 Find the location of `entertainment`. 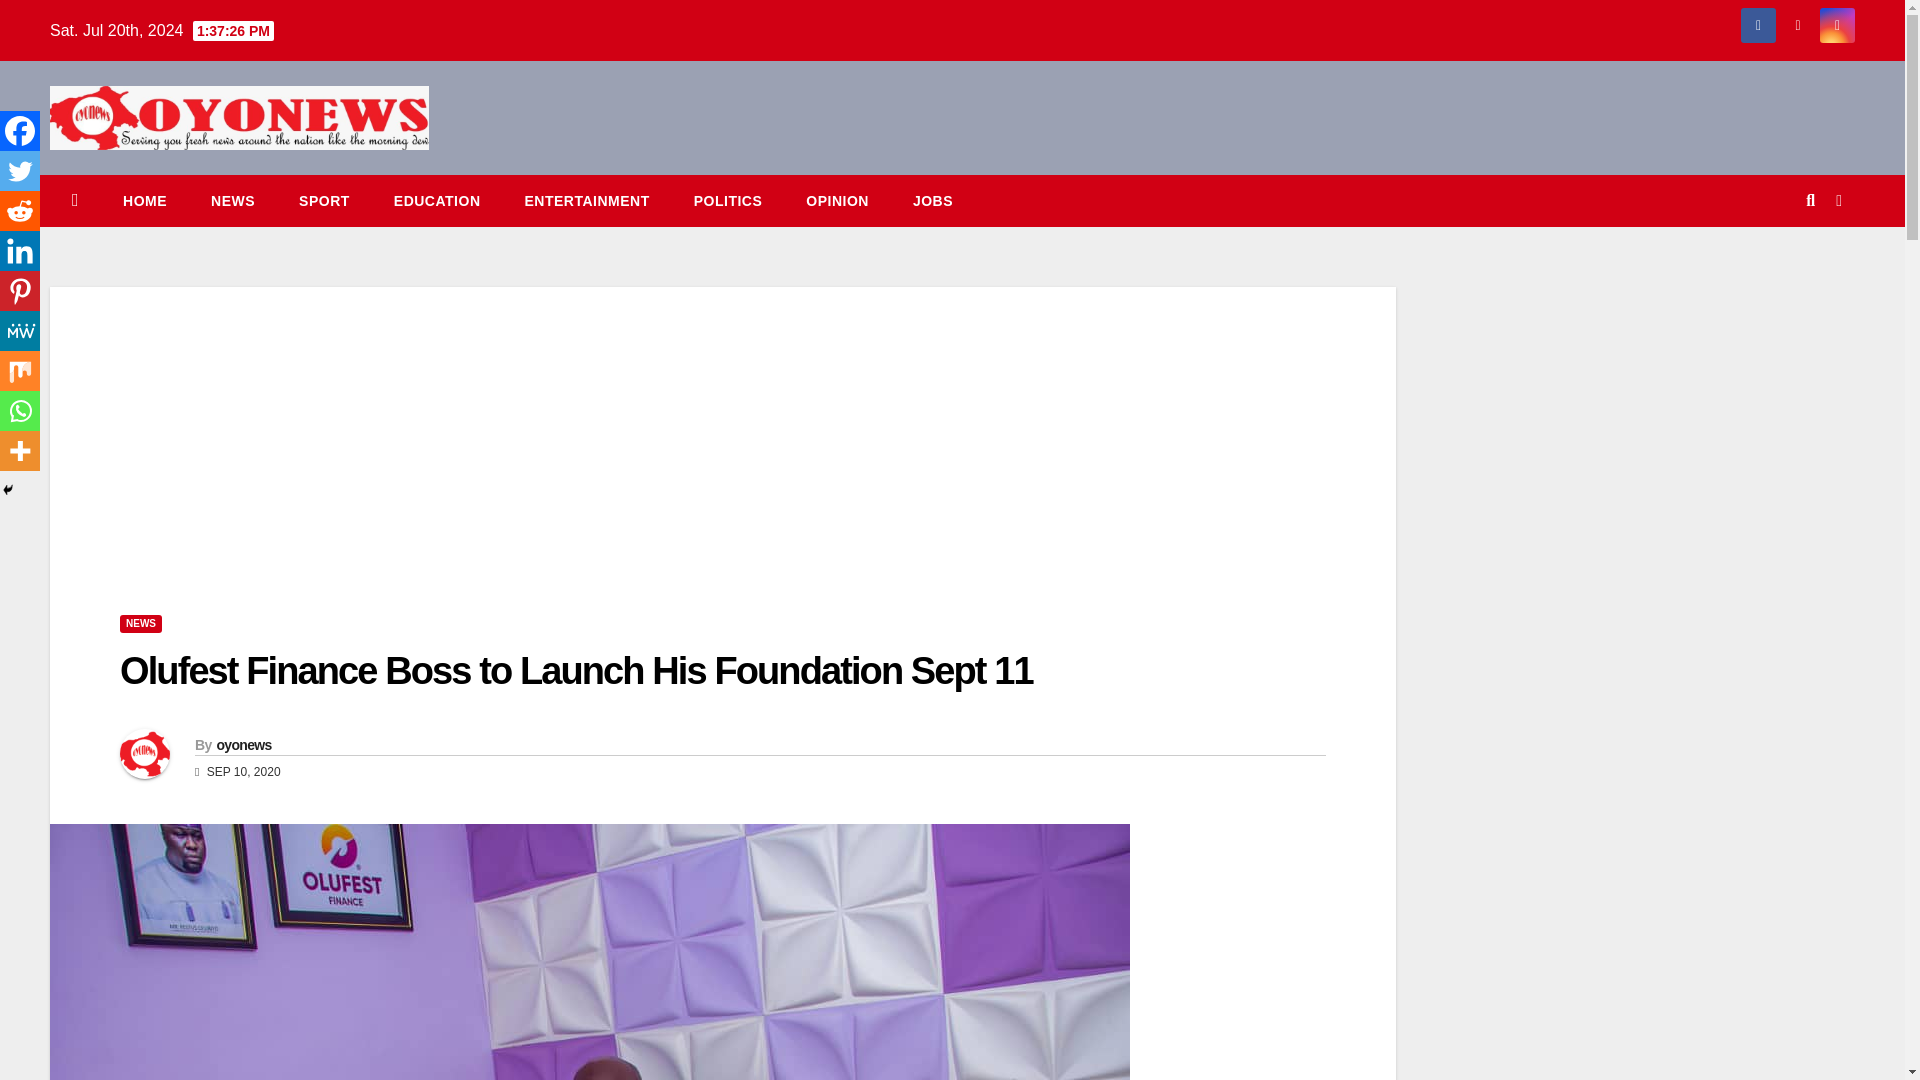

entertainment is located at coordinates (586, 200).